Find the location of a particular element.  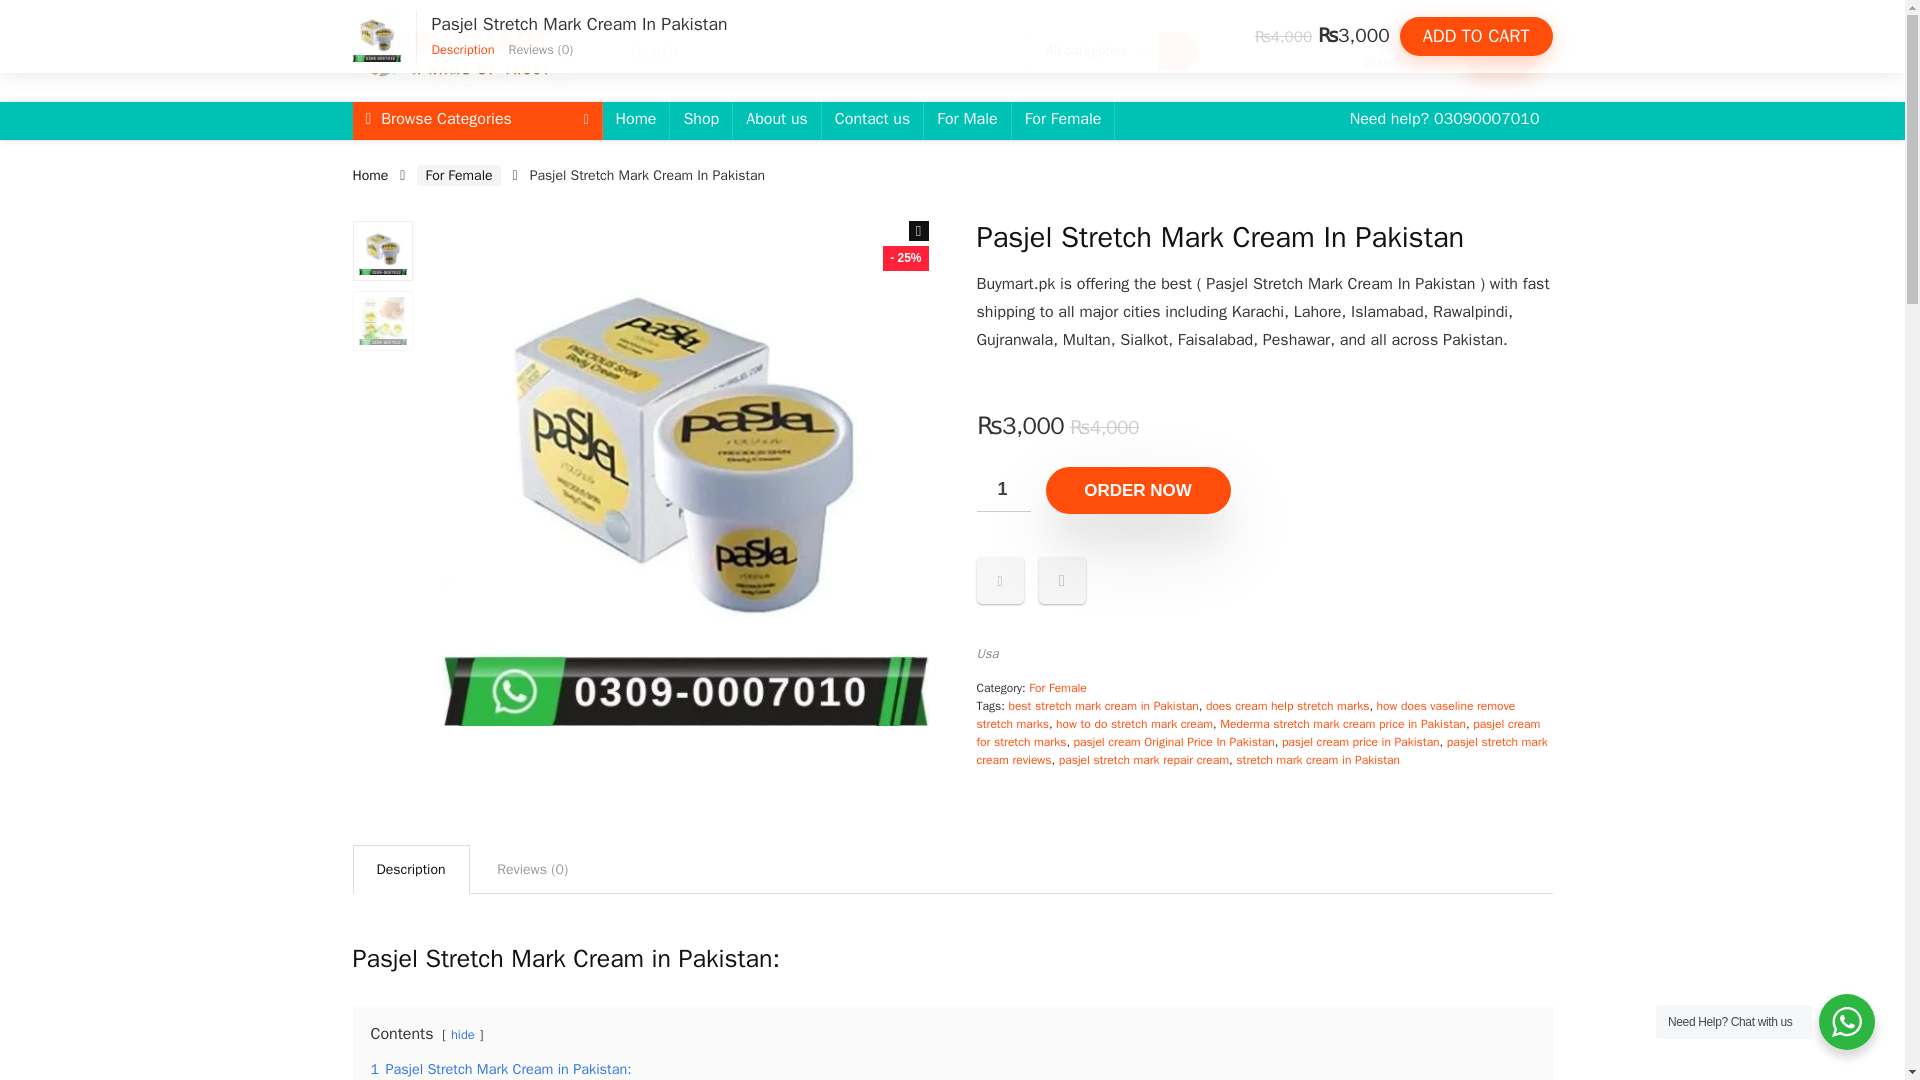

Mederma stretch mark cream price in Pakistan is located at coordinates (1342, 724).